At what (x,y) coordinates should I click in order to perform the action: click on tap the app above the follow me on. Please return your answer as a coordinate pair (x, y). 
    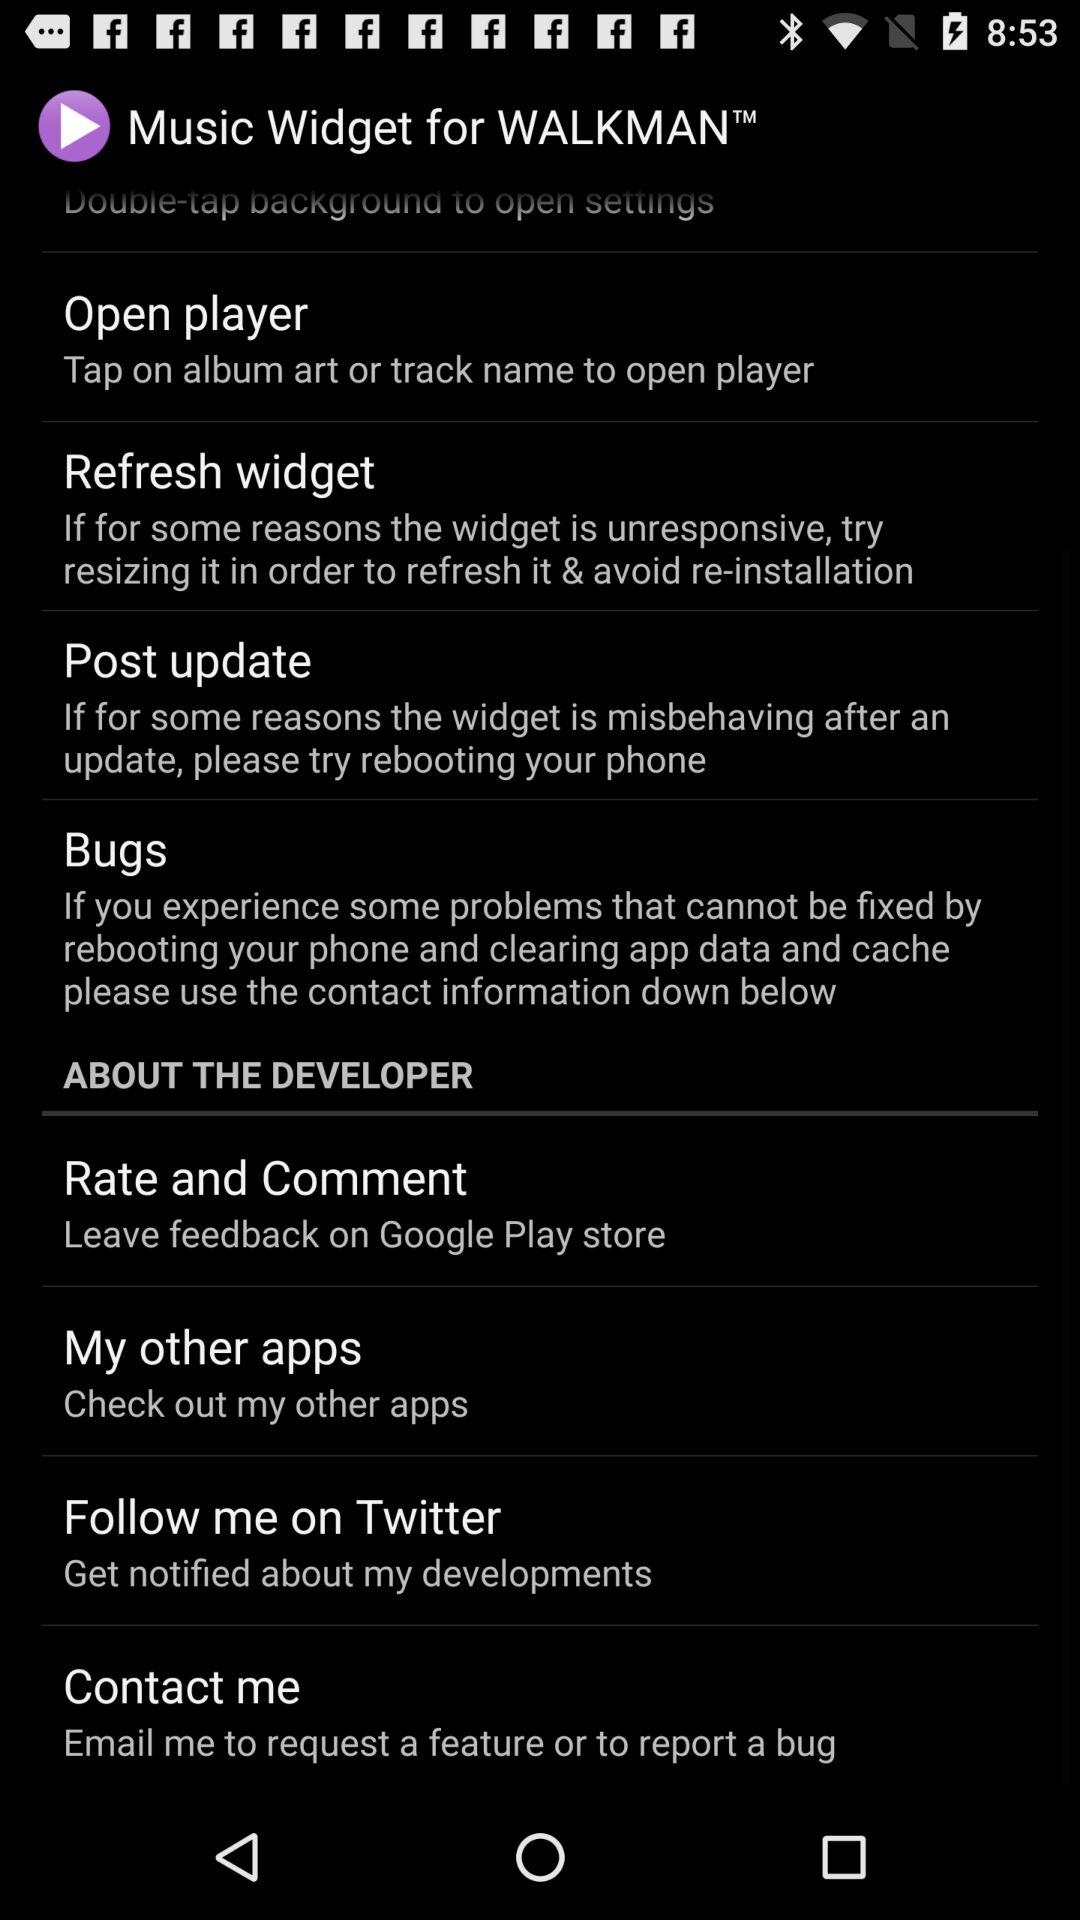
    Looking at the image, I should click on (266, 1402).